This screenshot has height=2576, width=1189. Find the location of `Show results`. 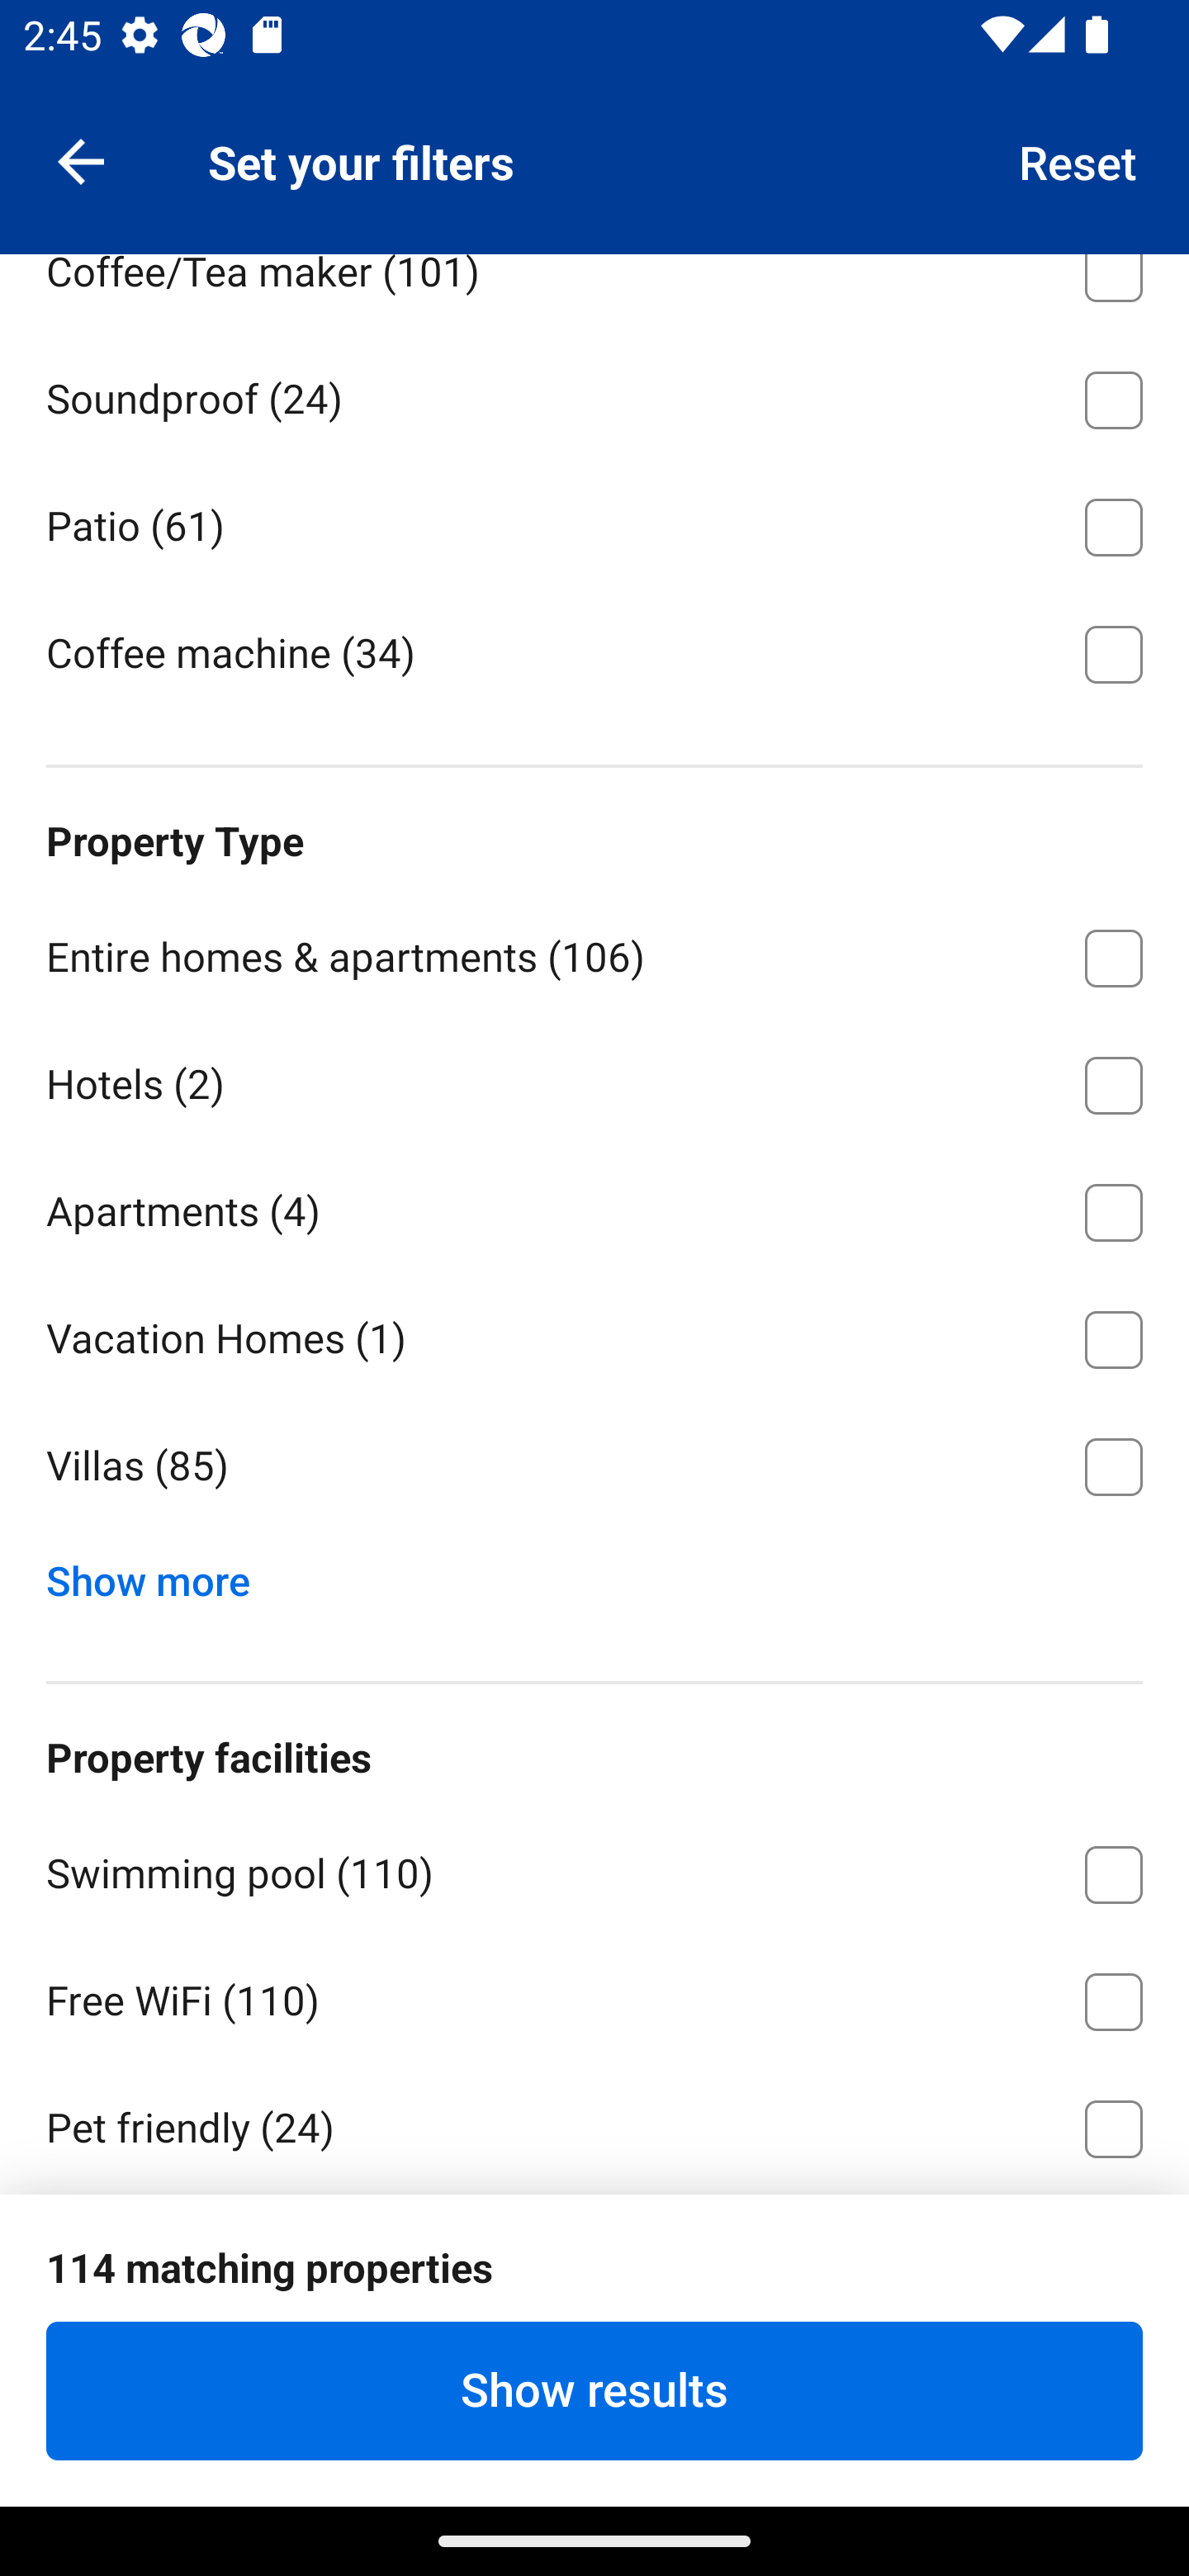

Show results is located at coordinates (594, 2390).